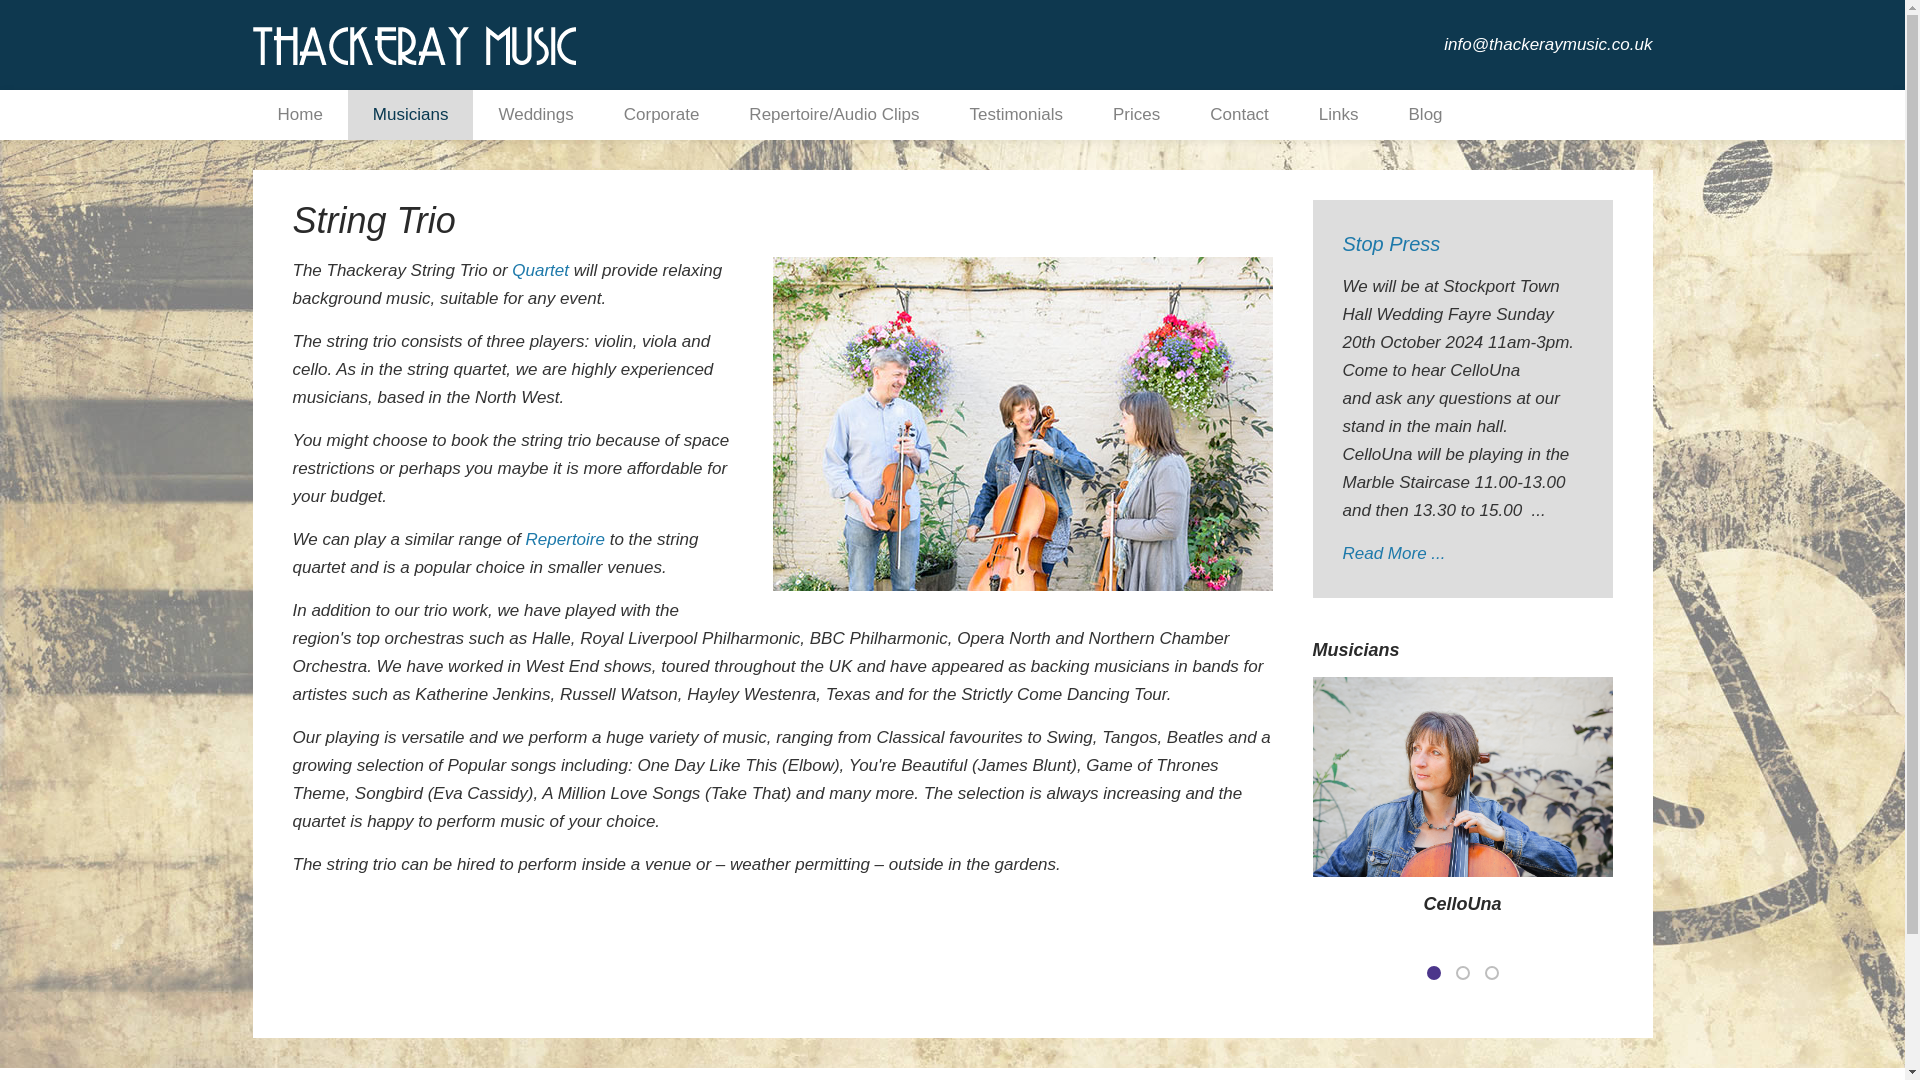  What do you see at coordinates (299, 114) in the screenshot?
I see `Home` at bounding box center [299, 114].